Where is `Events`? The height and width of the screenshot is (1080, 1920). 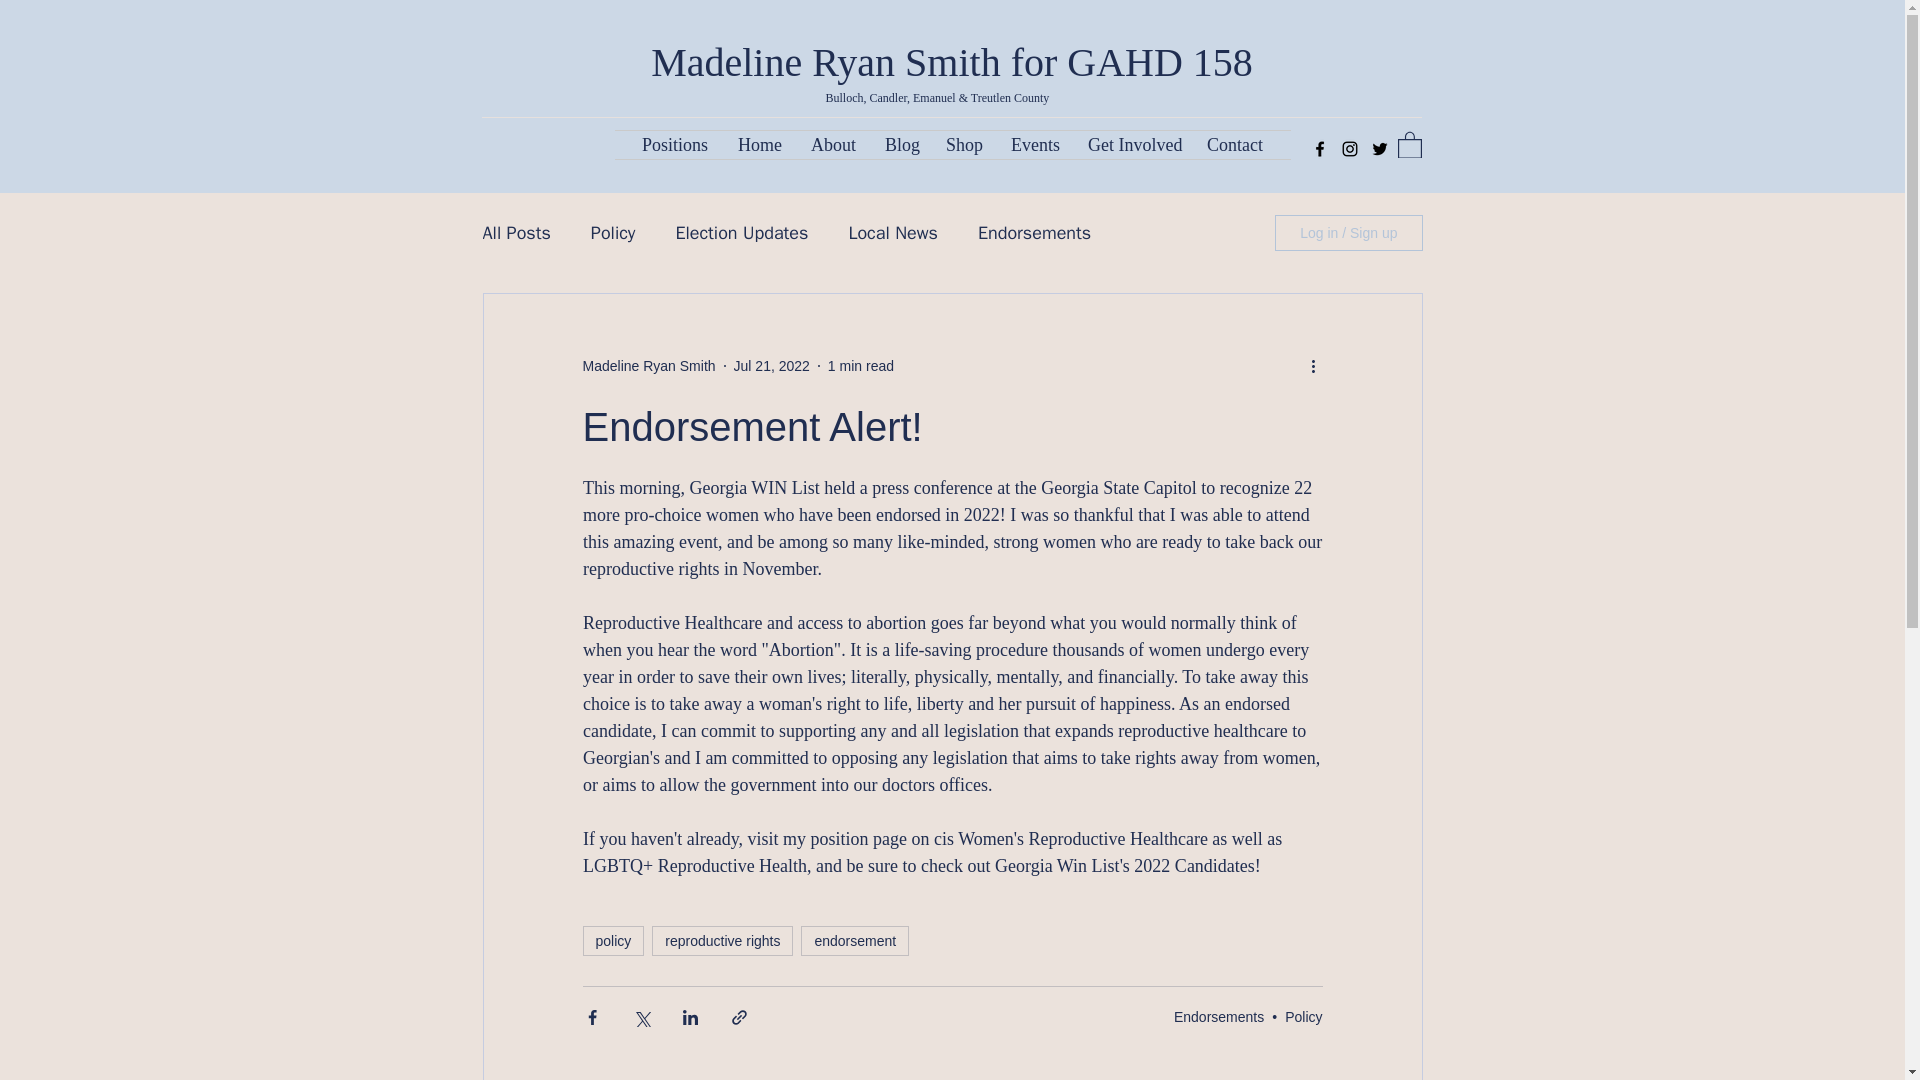 Events is located at coordinates (1034, 144).